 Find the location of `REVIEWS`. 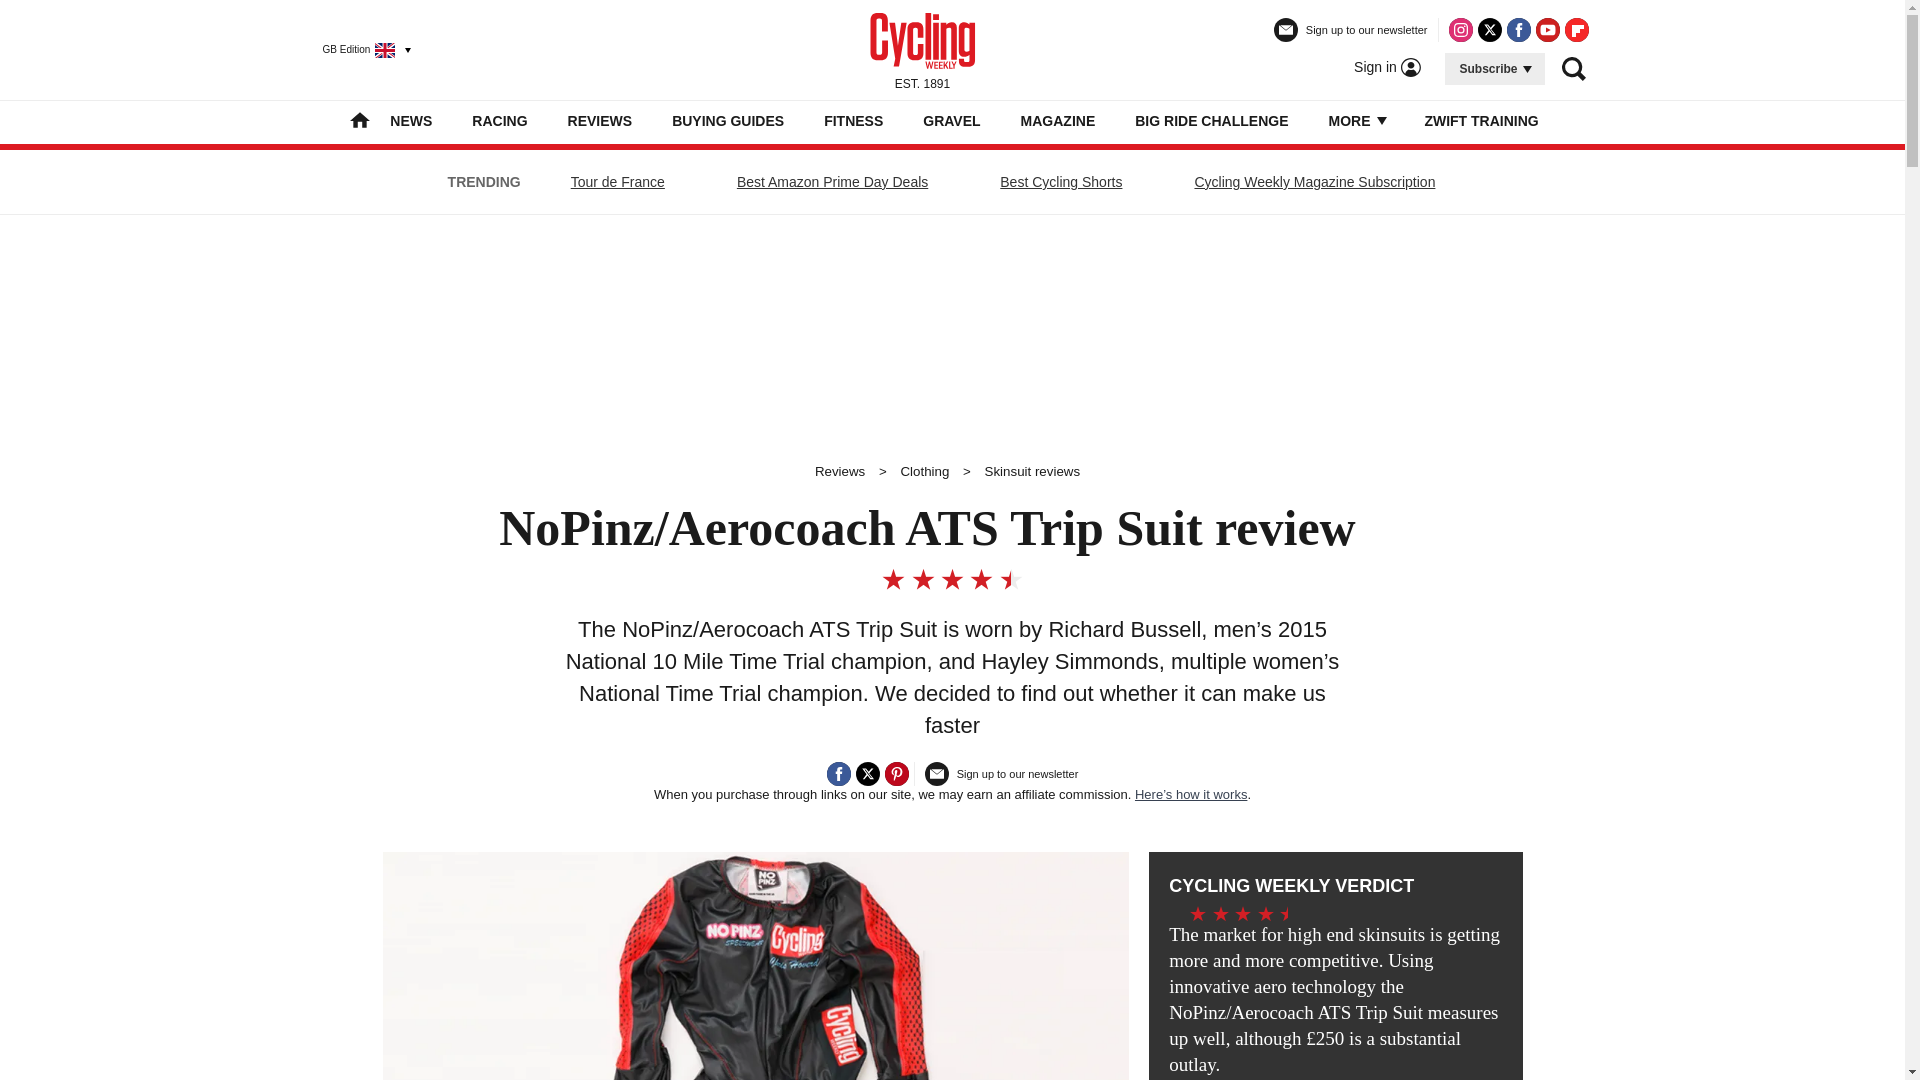

REVIEWS is located at coordinates (600, 120).